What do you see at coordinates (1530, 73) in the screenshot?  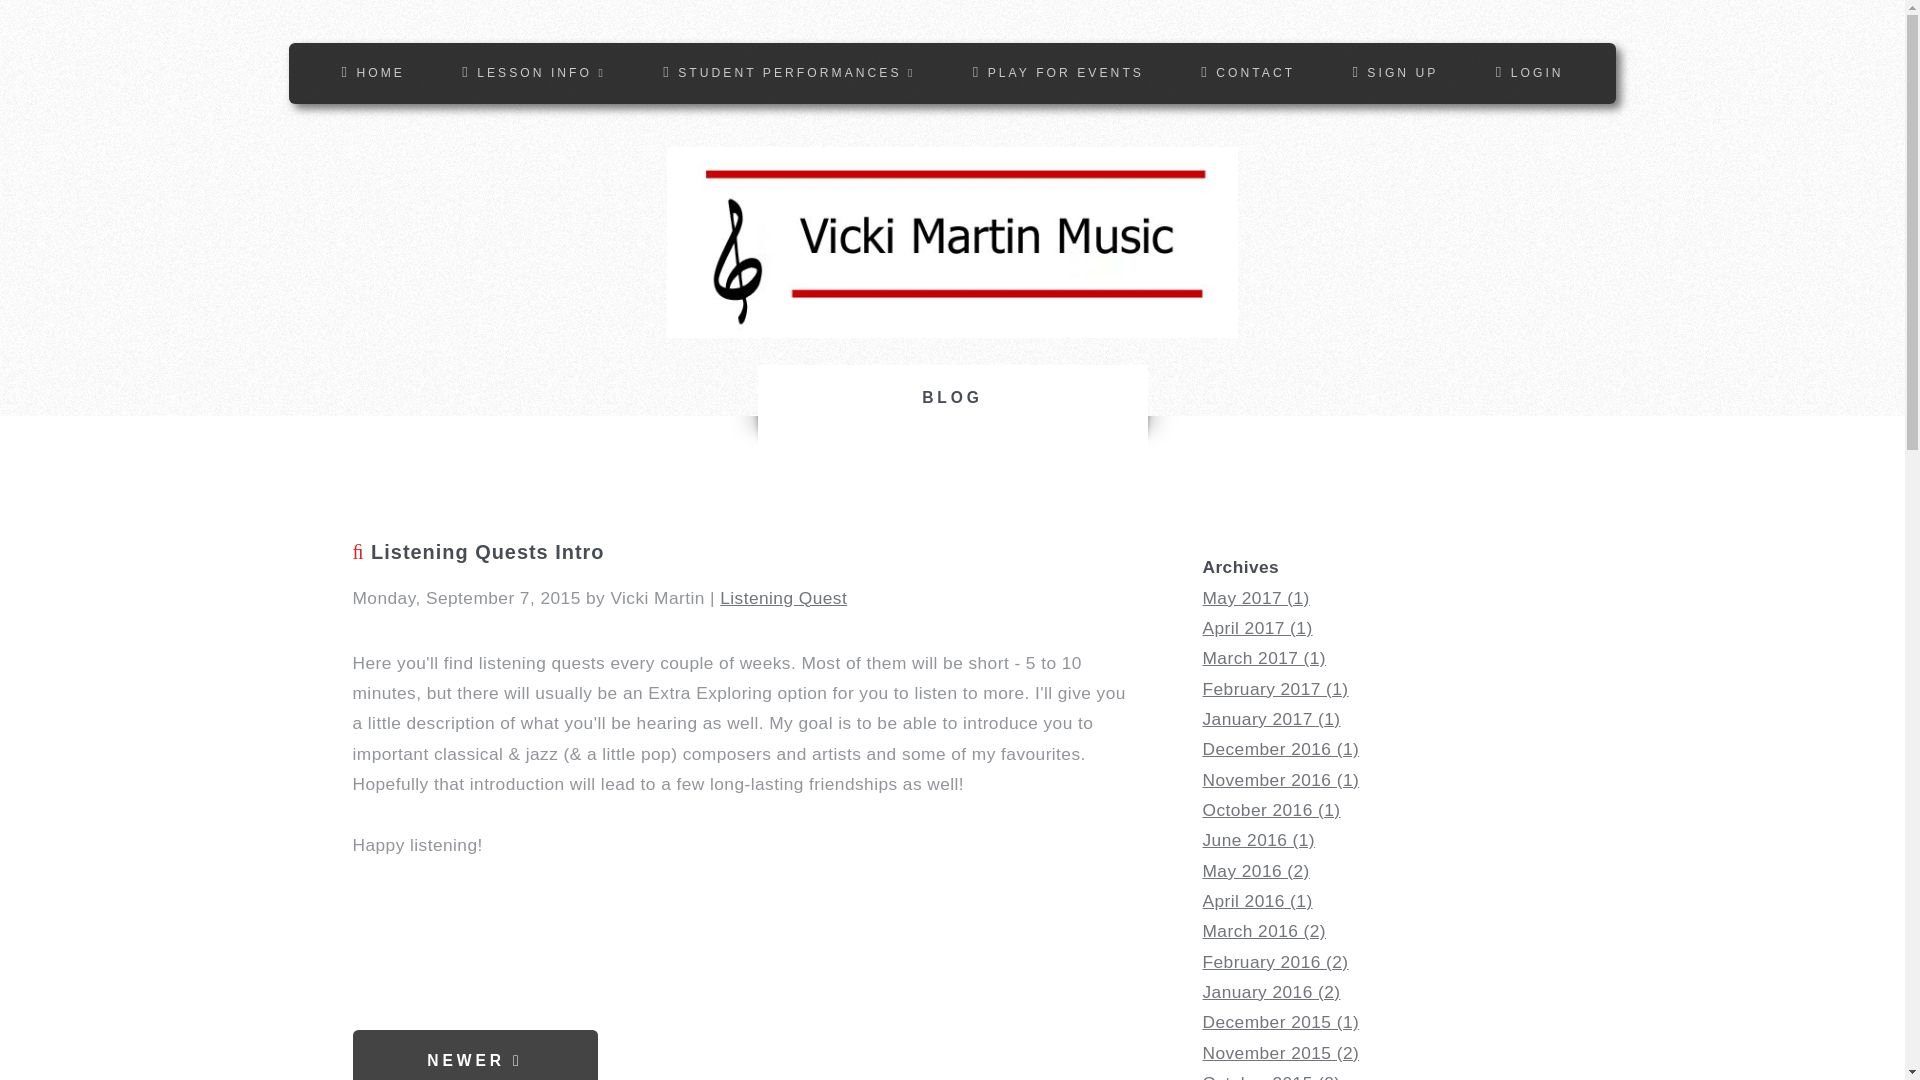 I see `LOGIN` at bounding box center [1530, 73].